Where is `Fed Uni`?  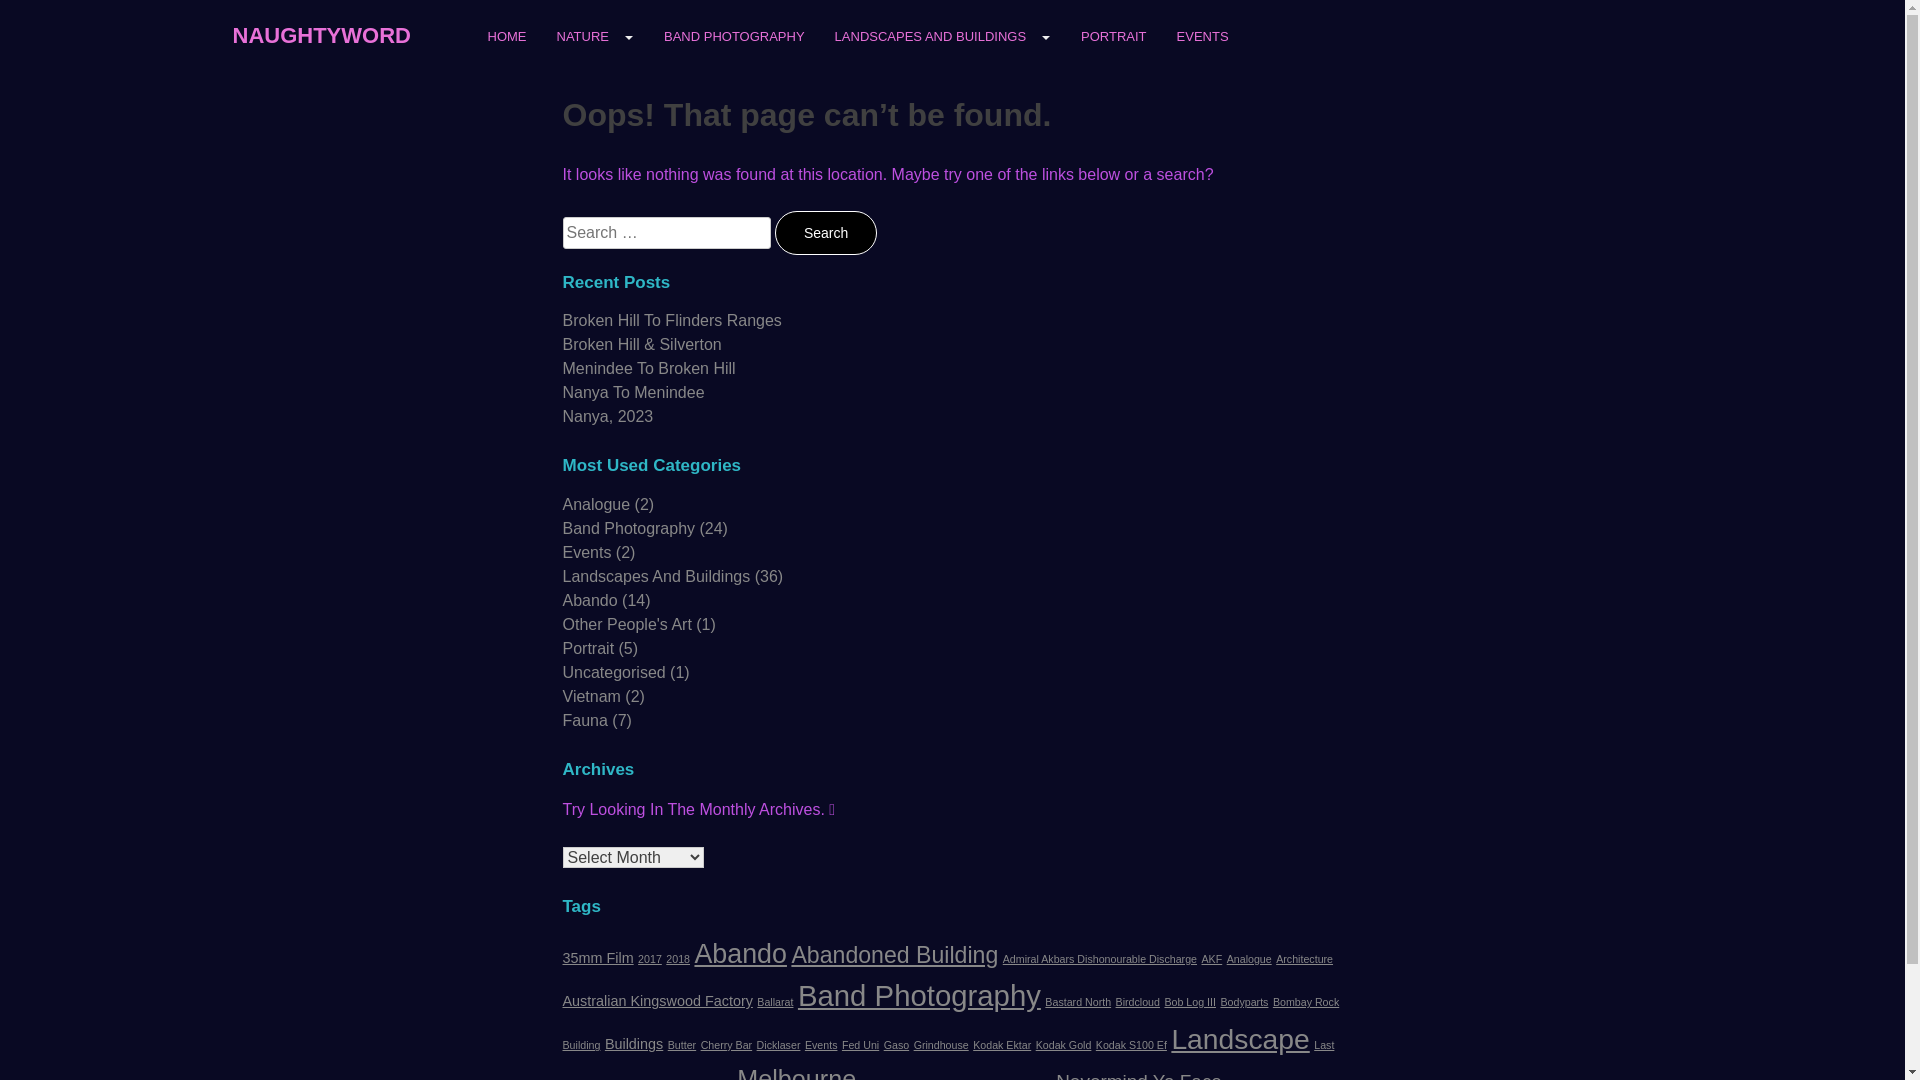 Fed Uni is located at coordinates (860, 1045).